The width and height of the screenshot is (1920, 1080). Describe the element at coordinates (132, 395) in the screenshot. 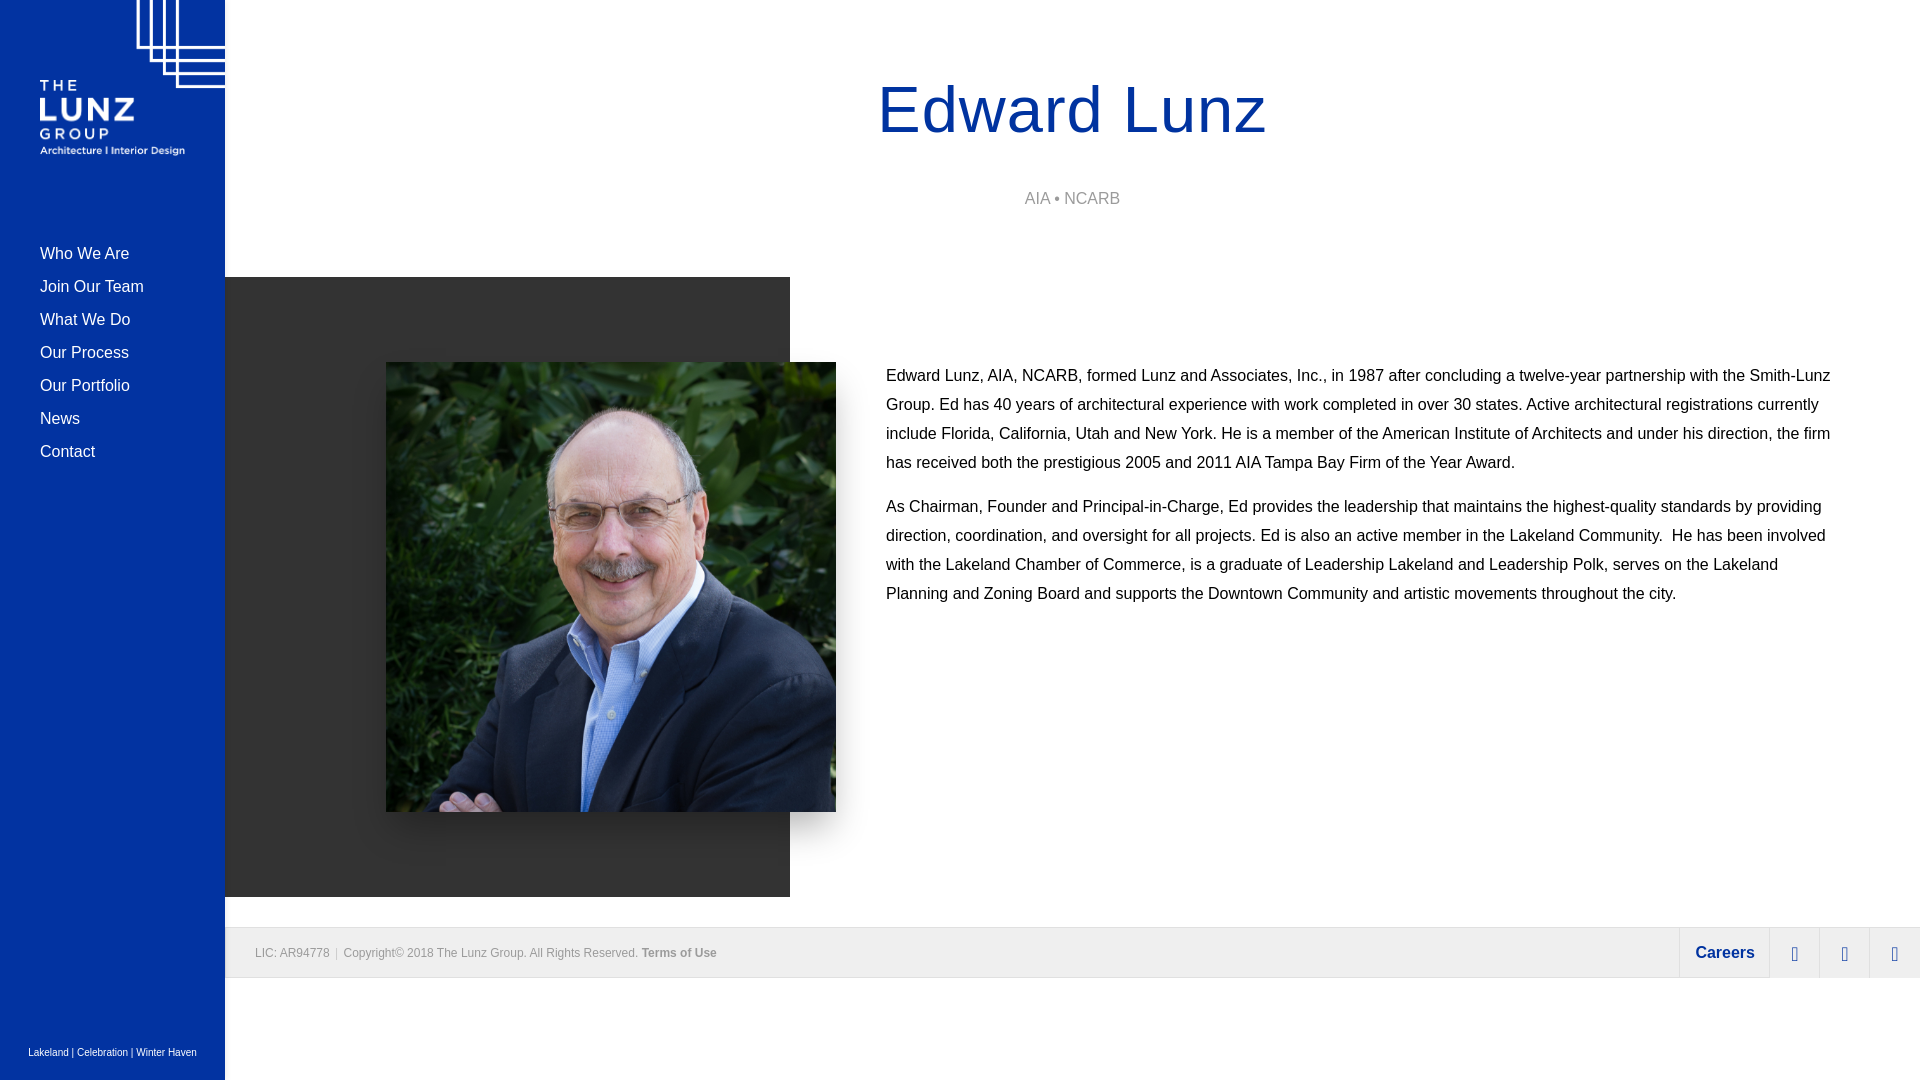

I see `Our Portfolio` at that location.